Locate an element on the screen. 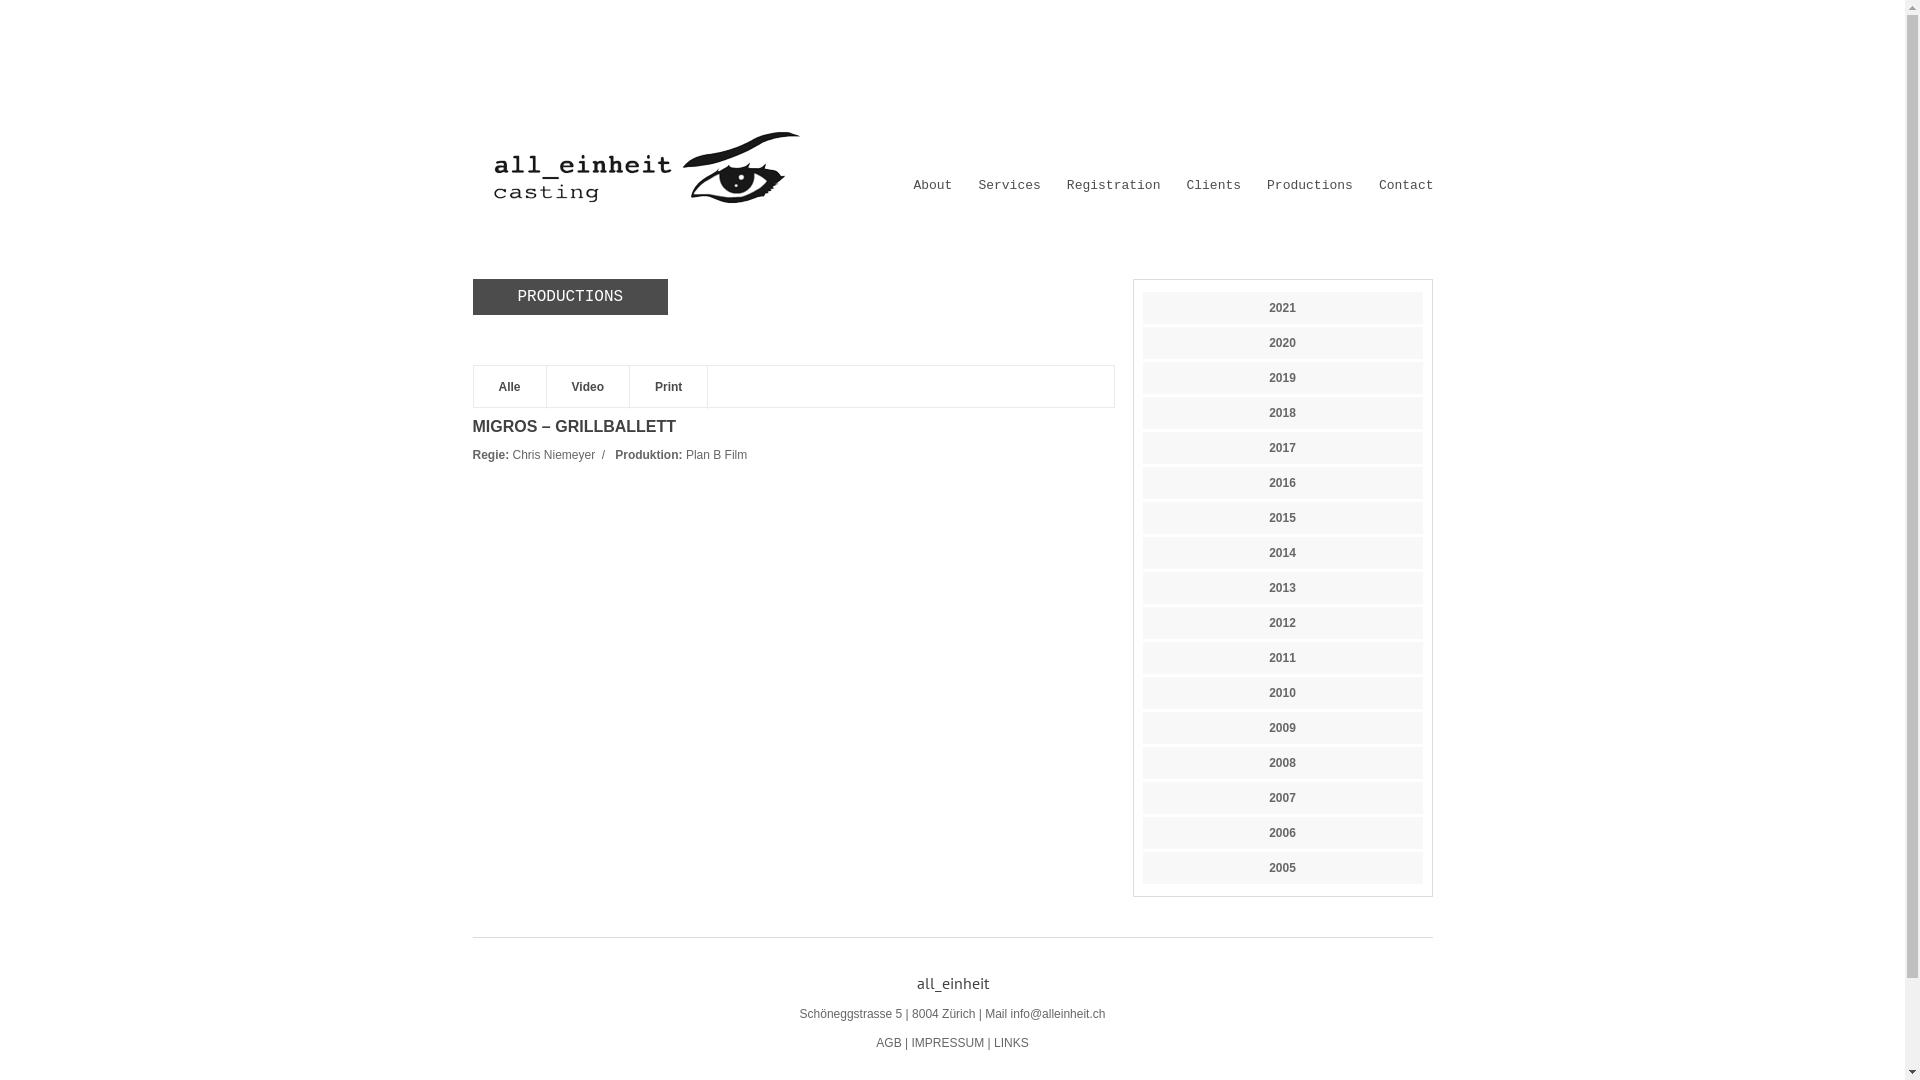 The width and height of the screenshot is (1920, 1080). 2007 is located at coordinates (1282, 798).